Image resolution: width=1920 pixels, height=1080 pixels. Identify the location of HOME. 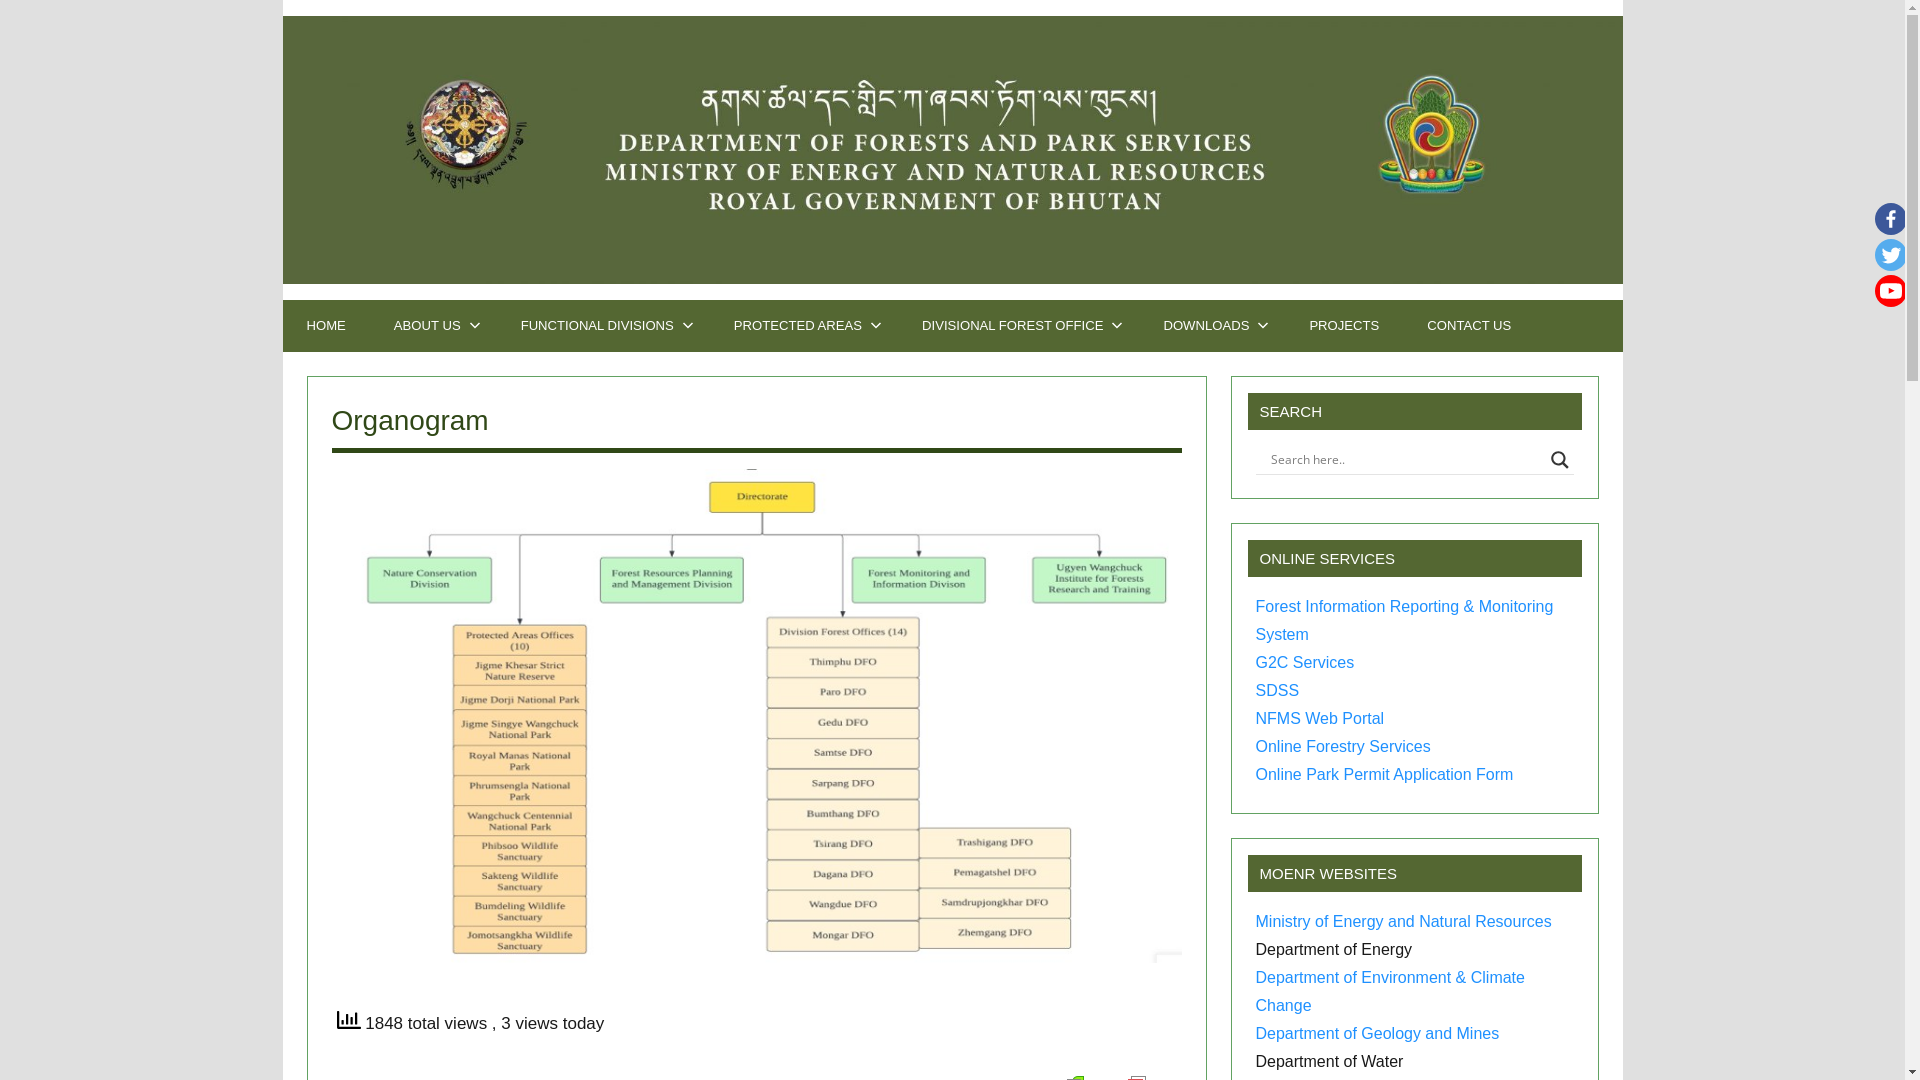
(326, 326).